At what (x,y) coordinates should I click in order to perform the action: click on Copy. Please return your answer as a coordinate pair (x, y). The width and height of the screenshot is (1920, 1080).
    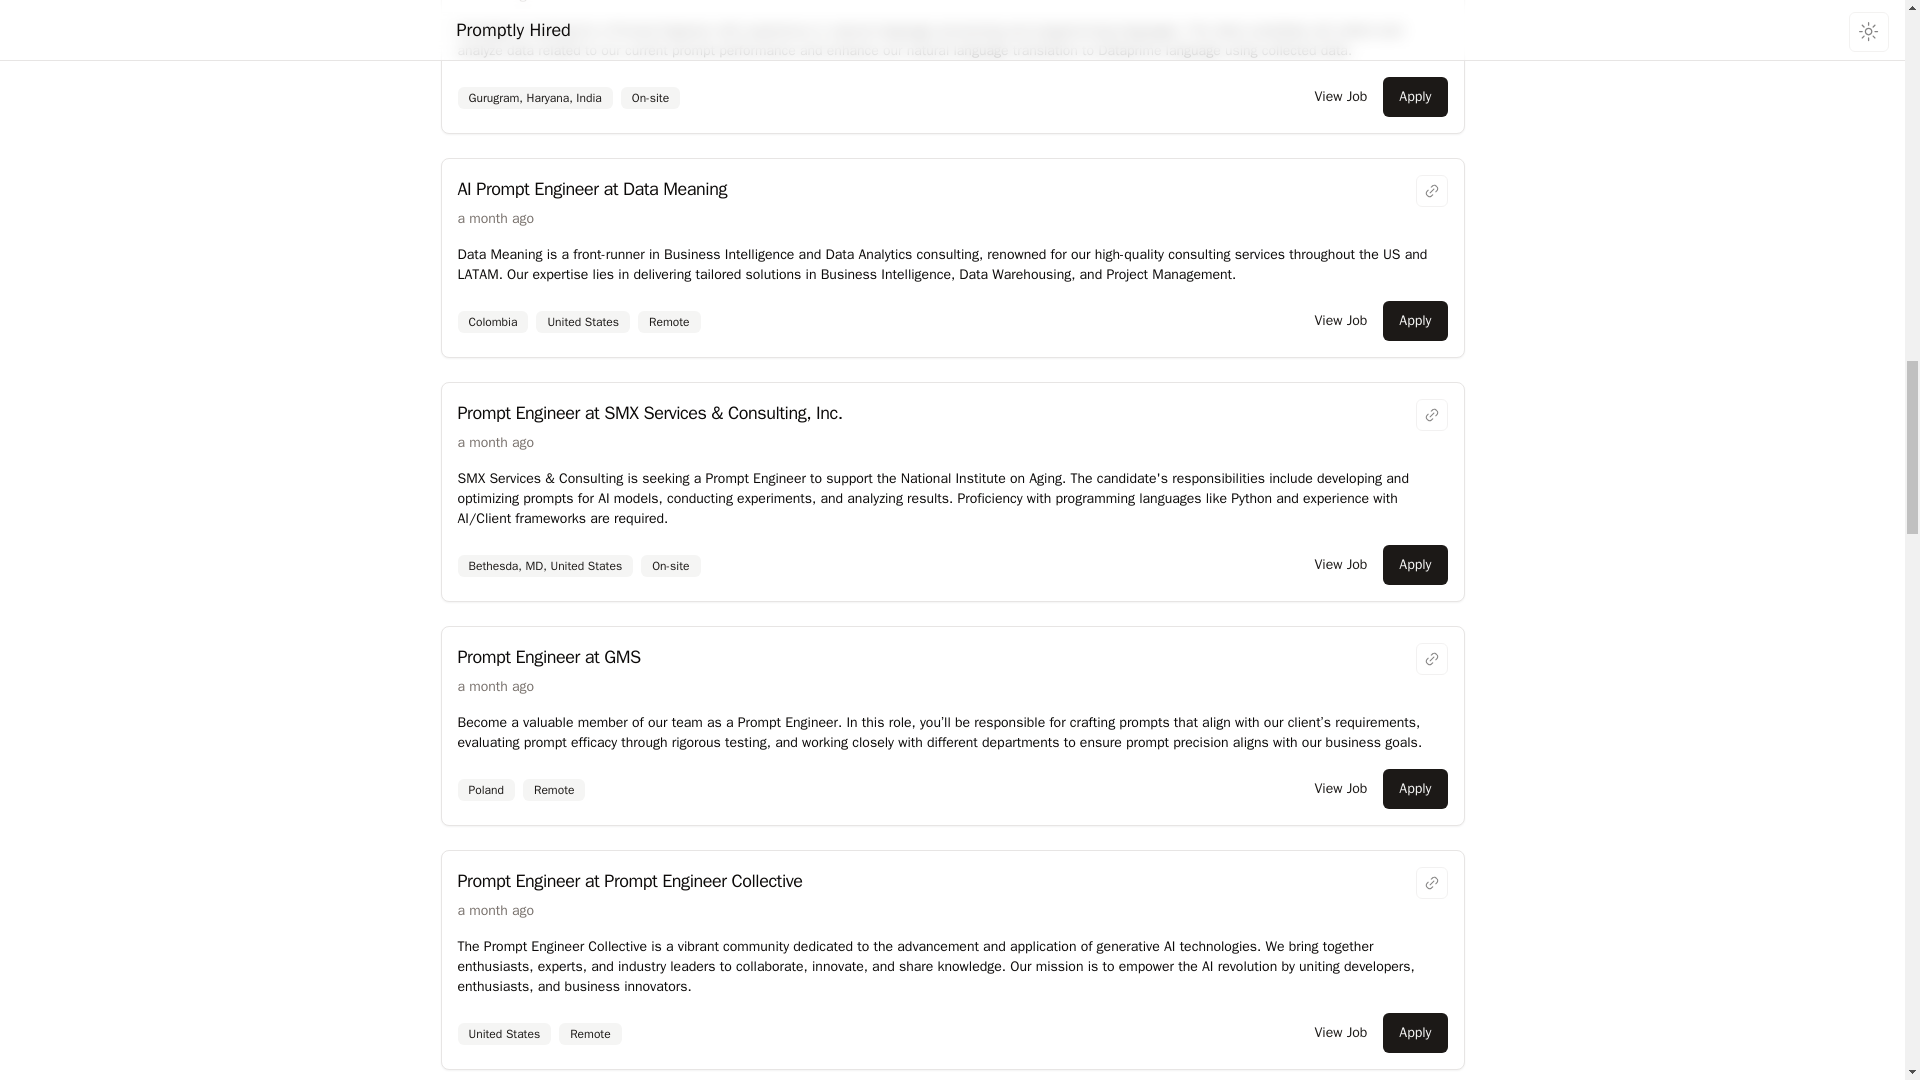
    Looking at the image, I should click on (1432, 190).